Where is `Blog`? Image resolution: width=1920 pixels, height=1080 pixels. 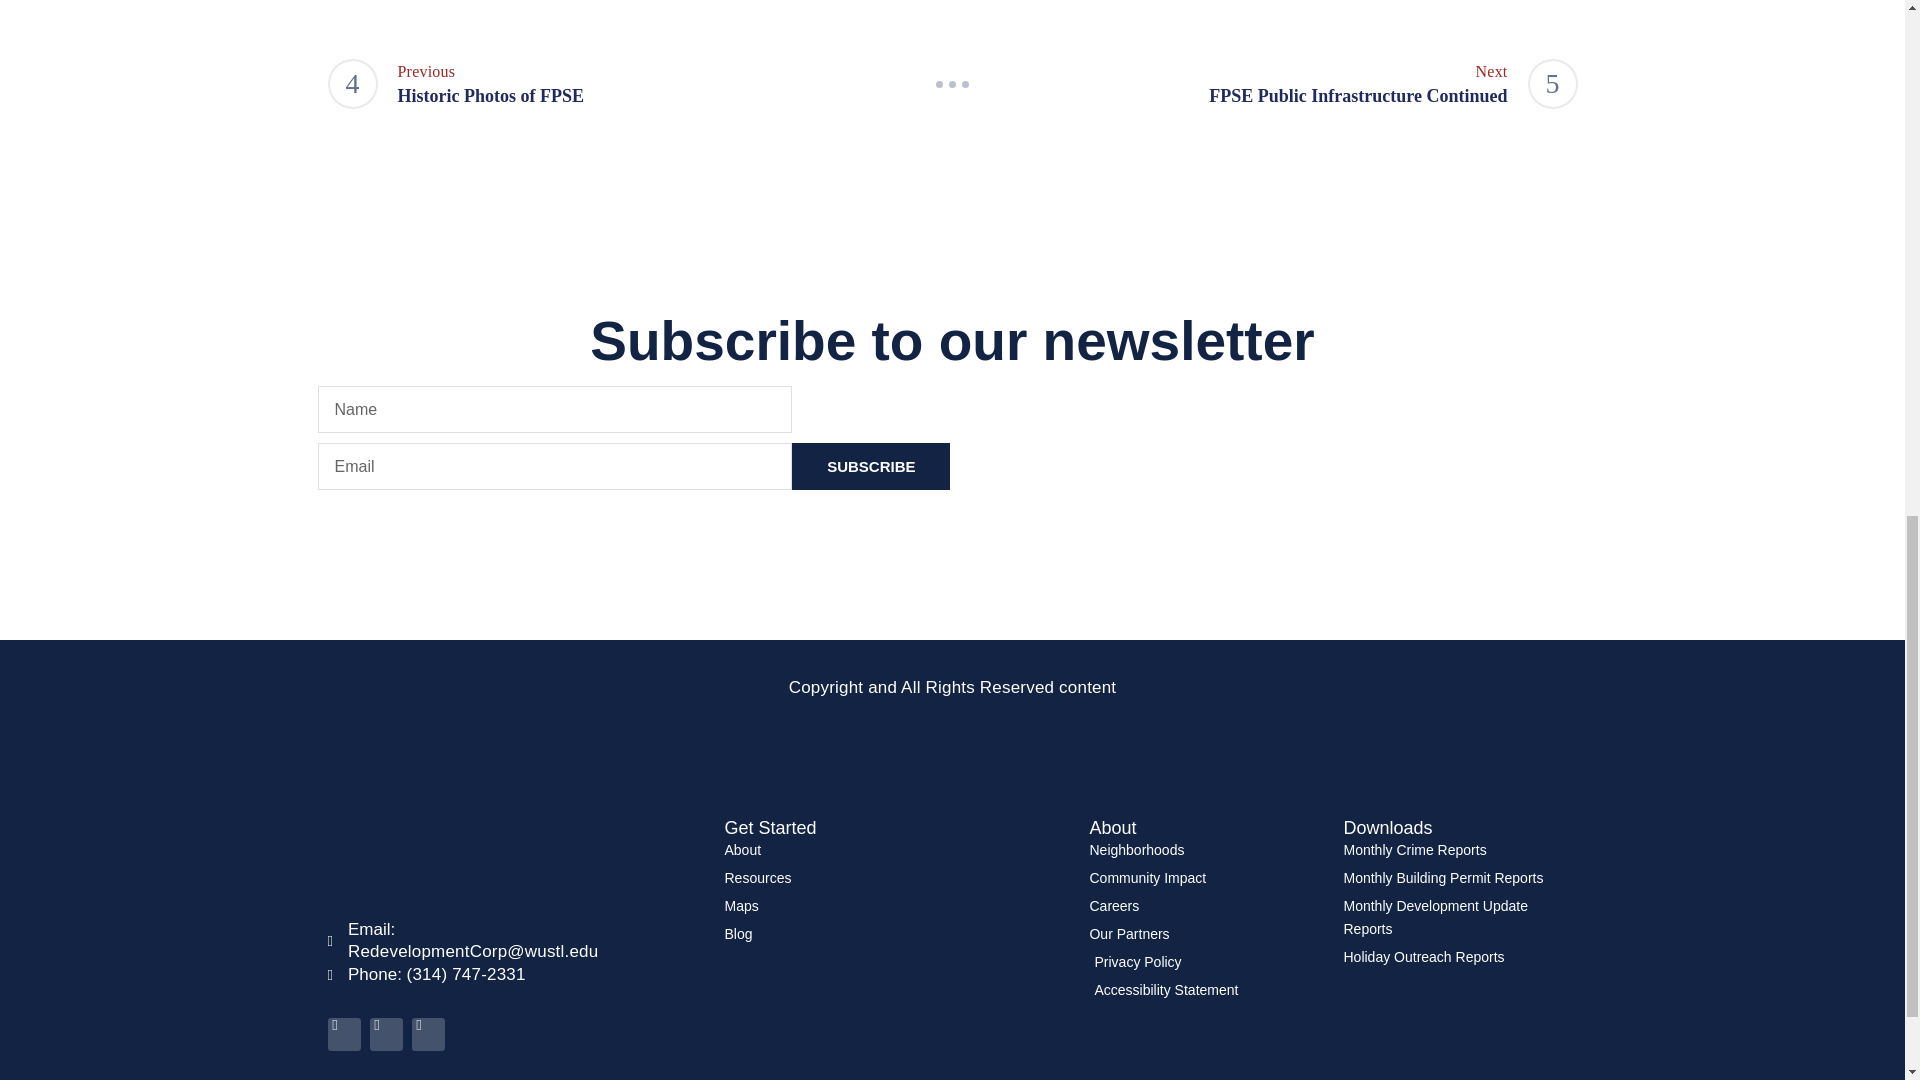
Blog is located at coordinates (896, 934).